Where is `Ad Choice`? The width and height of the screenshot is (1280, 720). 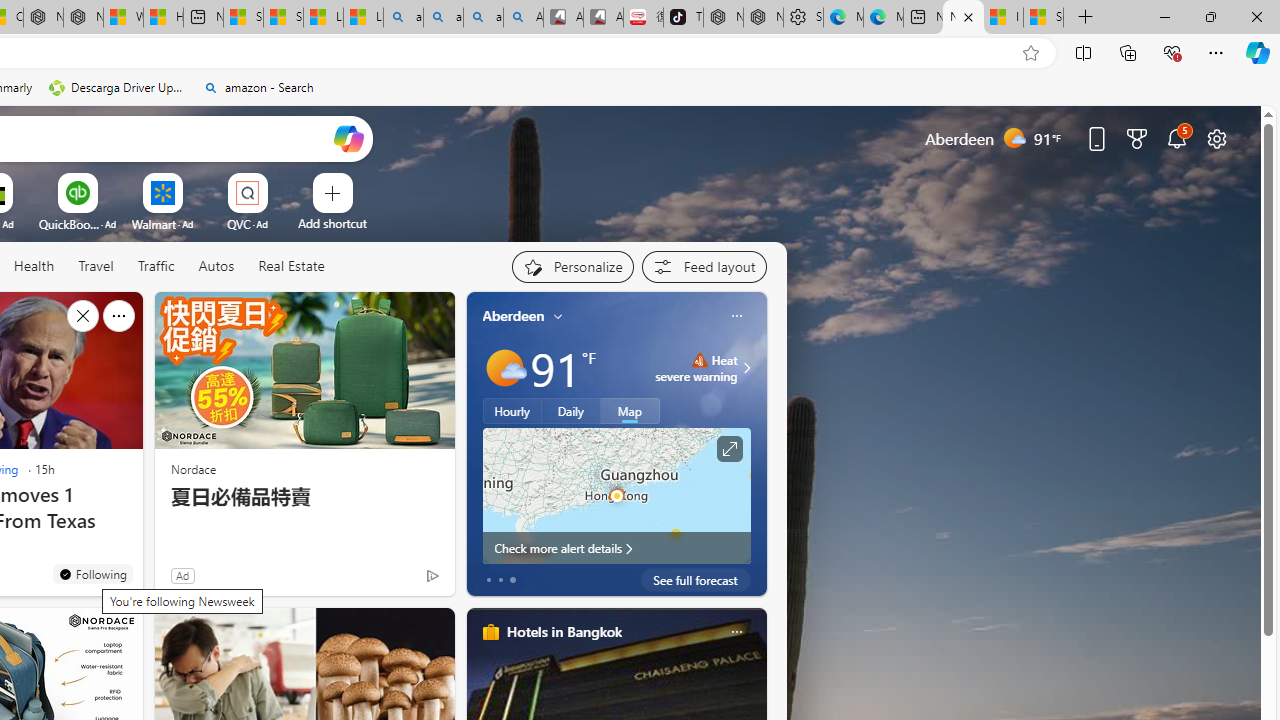
Ad Choice is located at coordinates (432, 576).